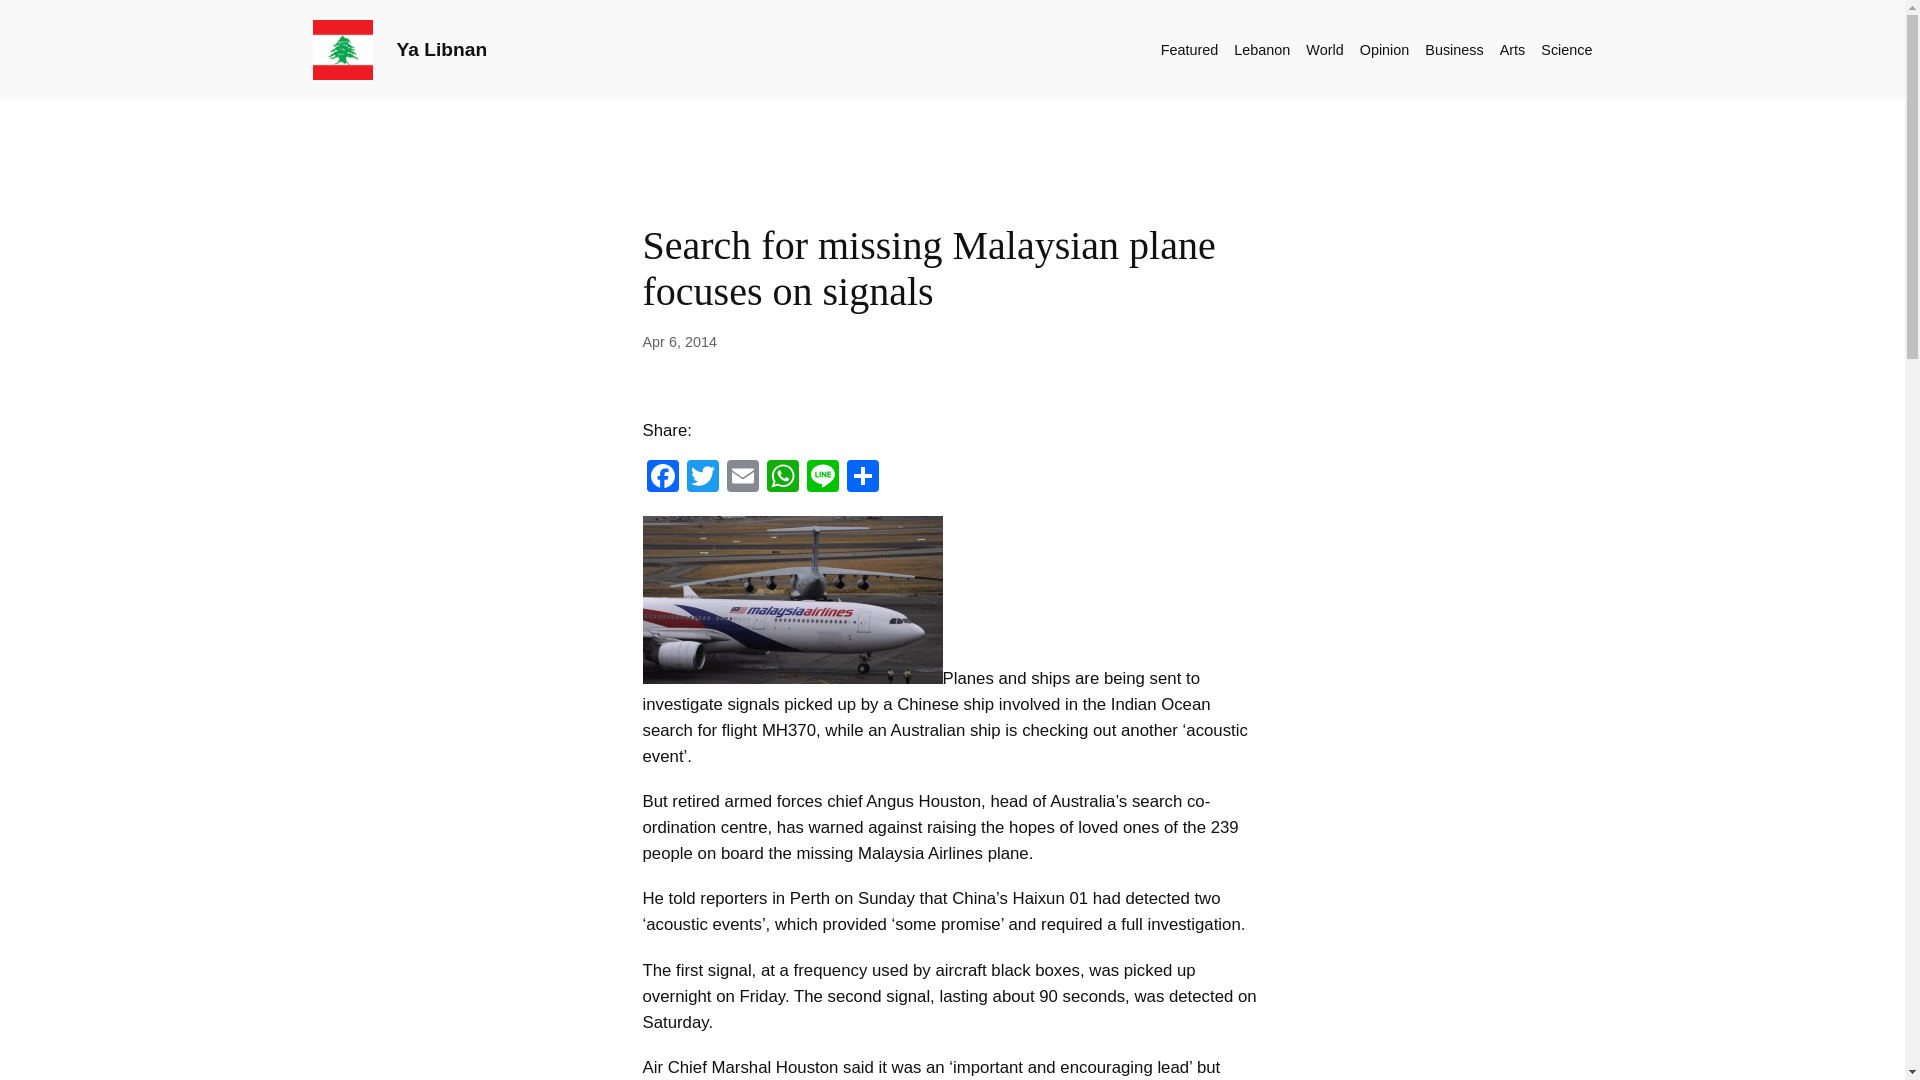 This screenshot has height=1080, width=1920. Describe the element at coordinates (661, 478) in the screenshot. I see `Facebook` at that location.